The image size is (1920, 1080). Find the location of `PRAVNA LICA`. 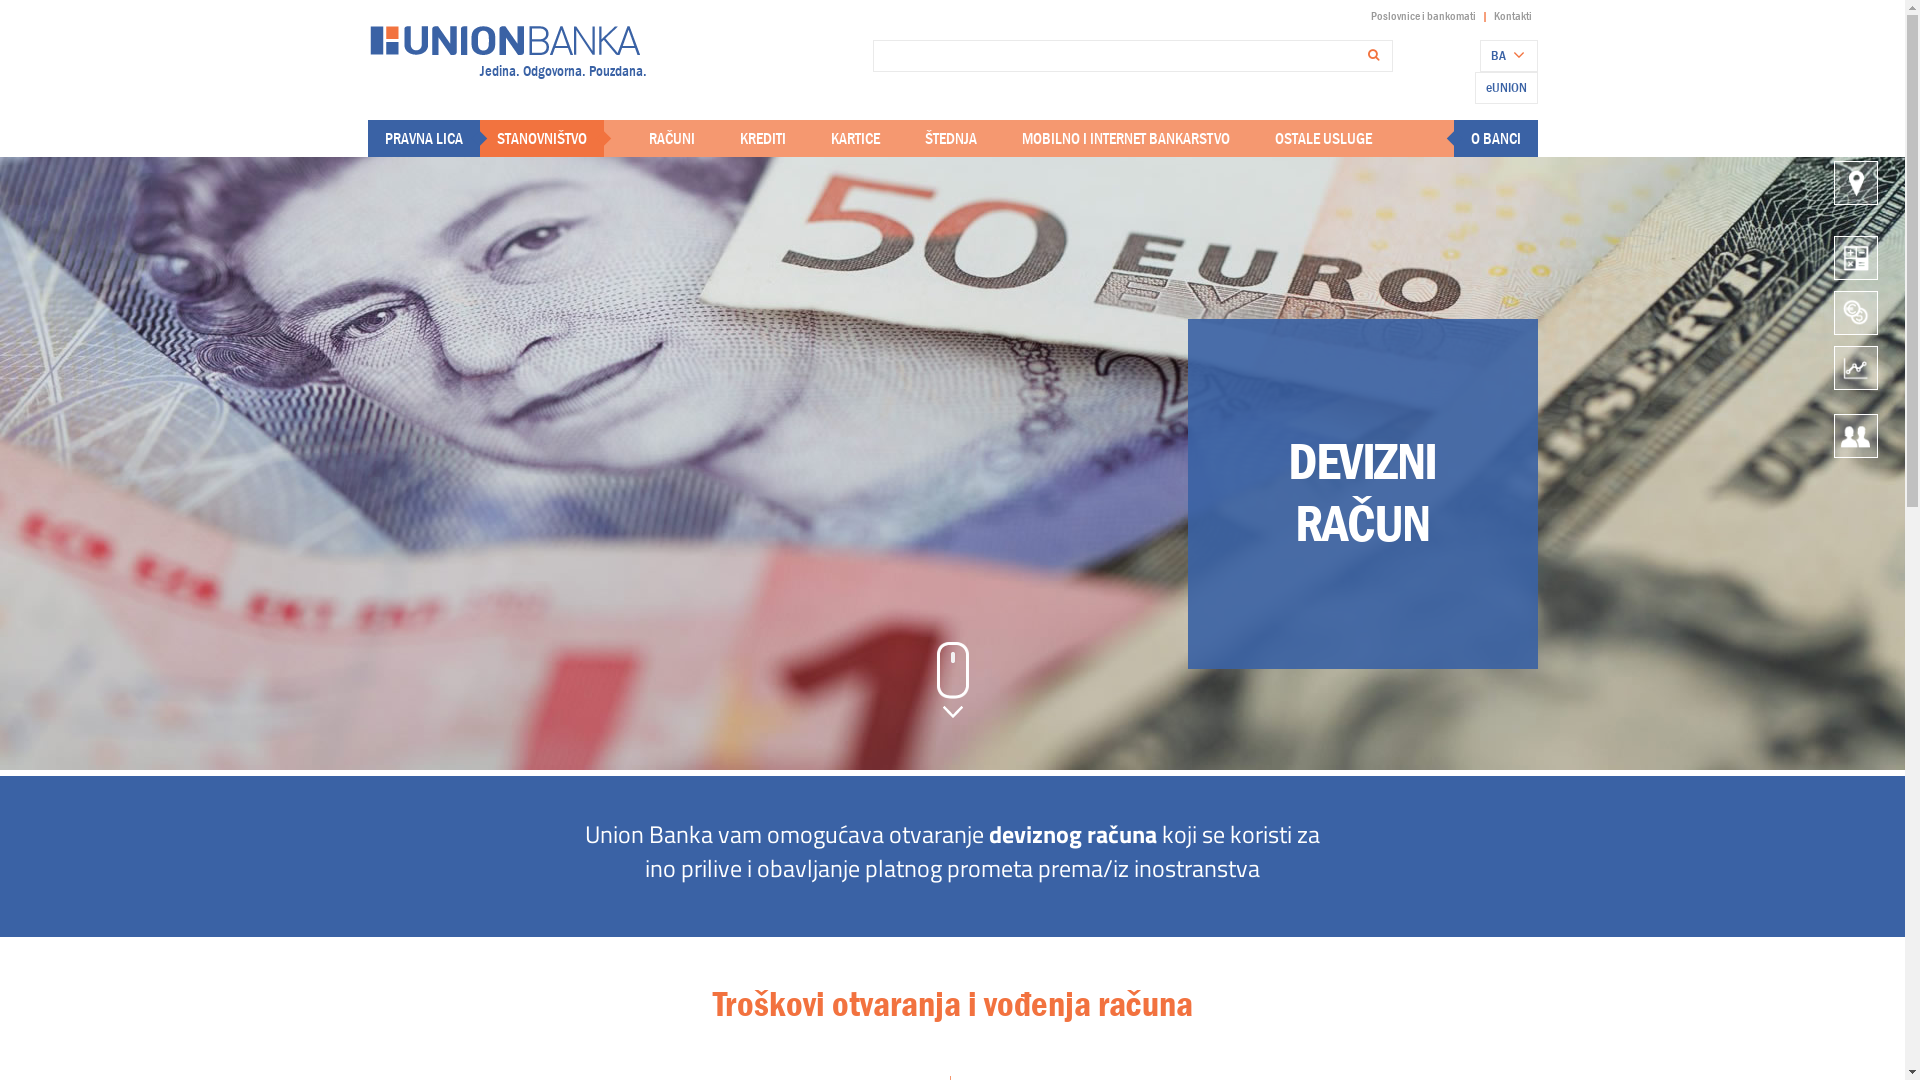

PRAVNA LICA is located at coordinates (423, 138).